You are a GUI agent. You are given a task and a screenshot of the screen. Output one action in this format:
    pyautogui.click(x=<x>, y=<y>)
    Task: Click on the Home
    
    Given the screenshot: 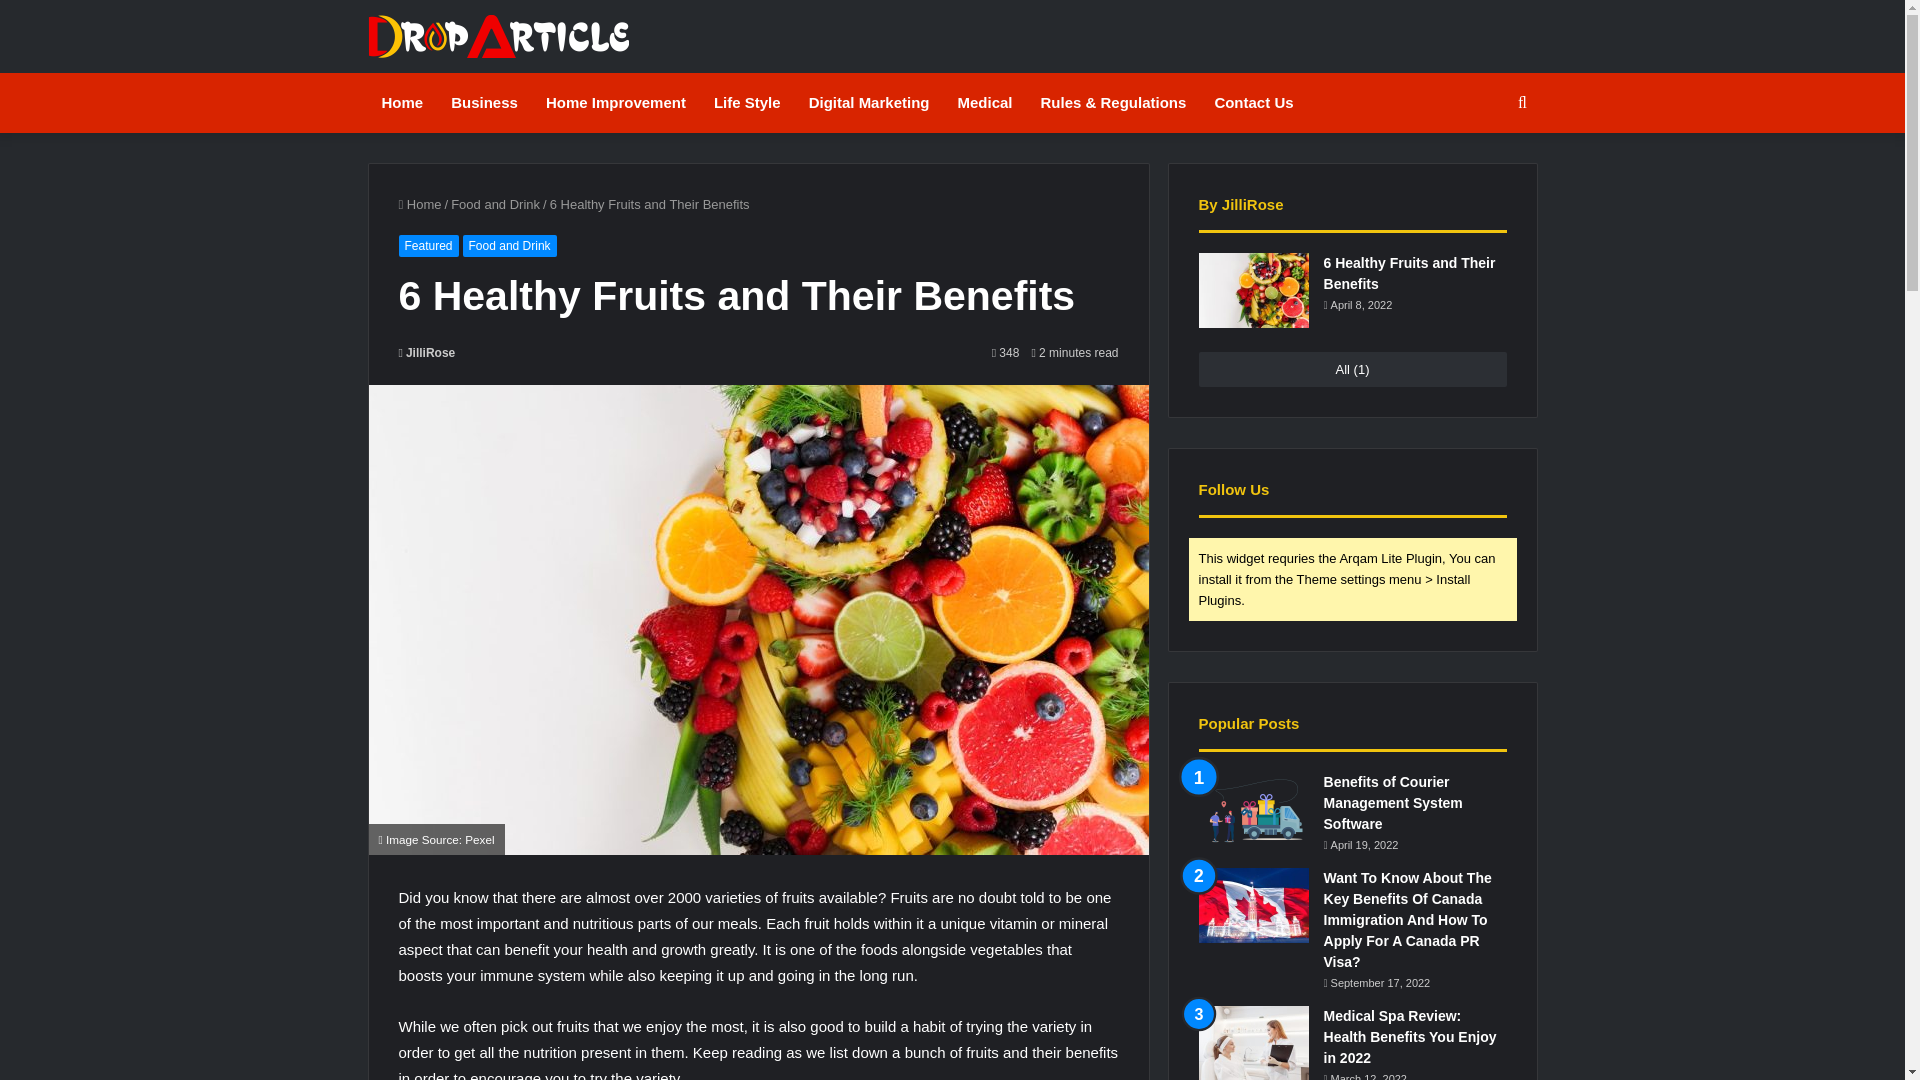 What is the action you would take?
    pyautogui.click(x=402, y=102)
    